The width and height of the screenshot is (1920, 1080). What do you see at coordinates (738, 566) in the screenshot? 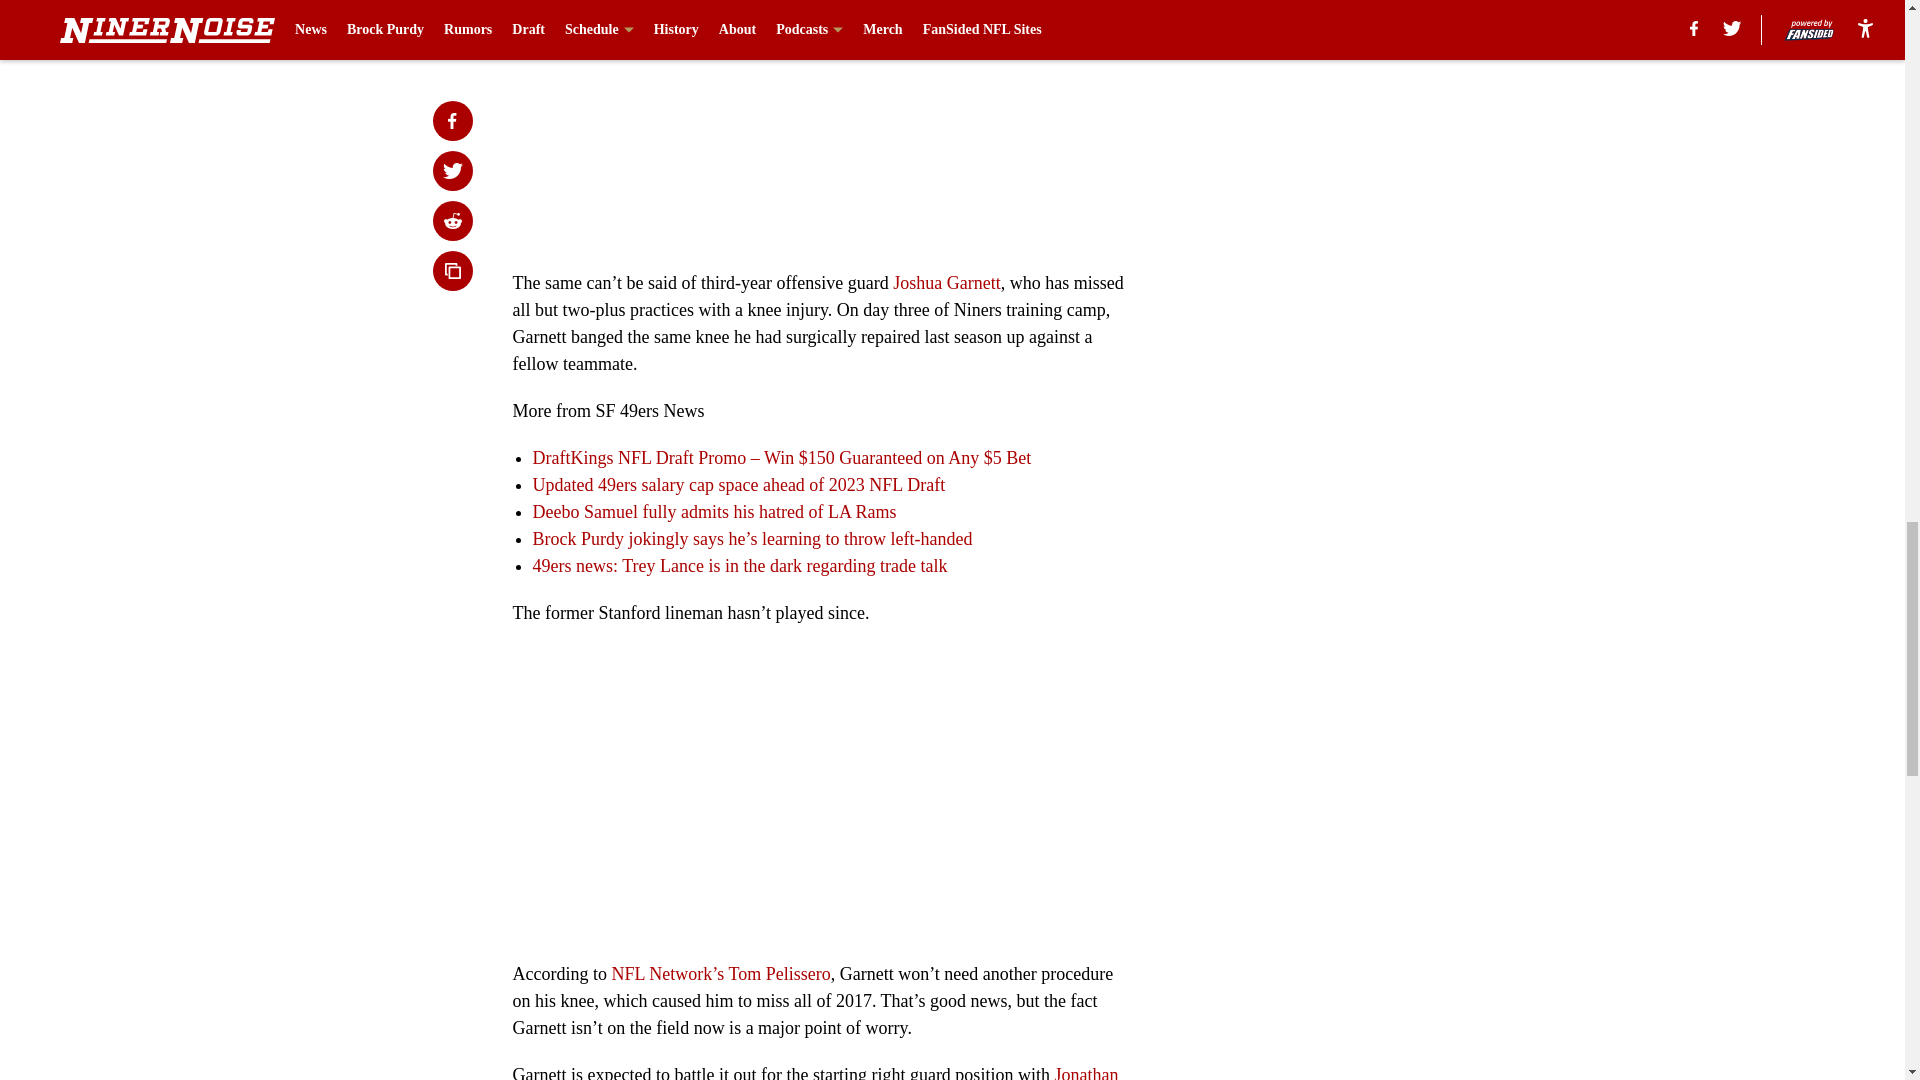
I see `49ers news: Trey Lance is in the dark regarding trade talk` at bounding box center [738, 566].